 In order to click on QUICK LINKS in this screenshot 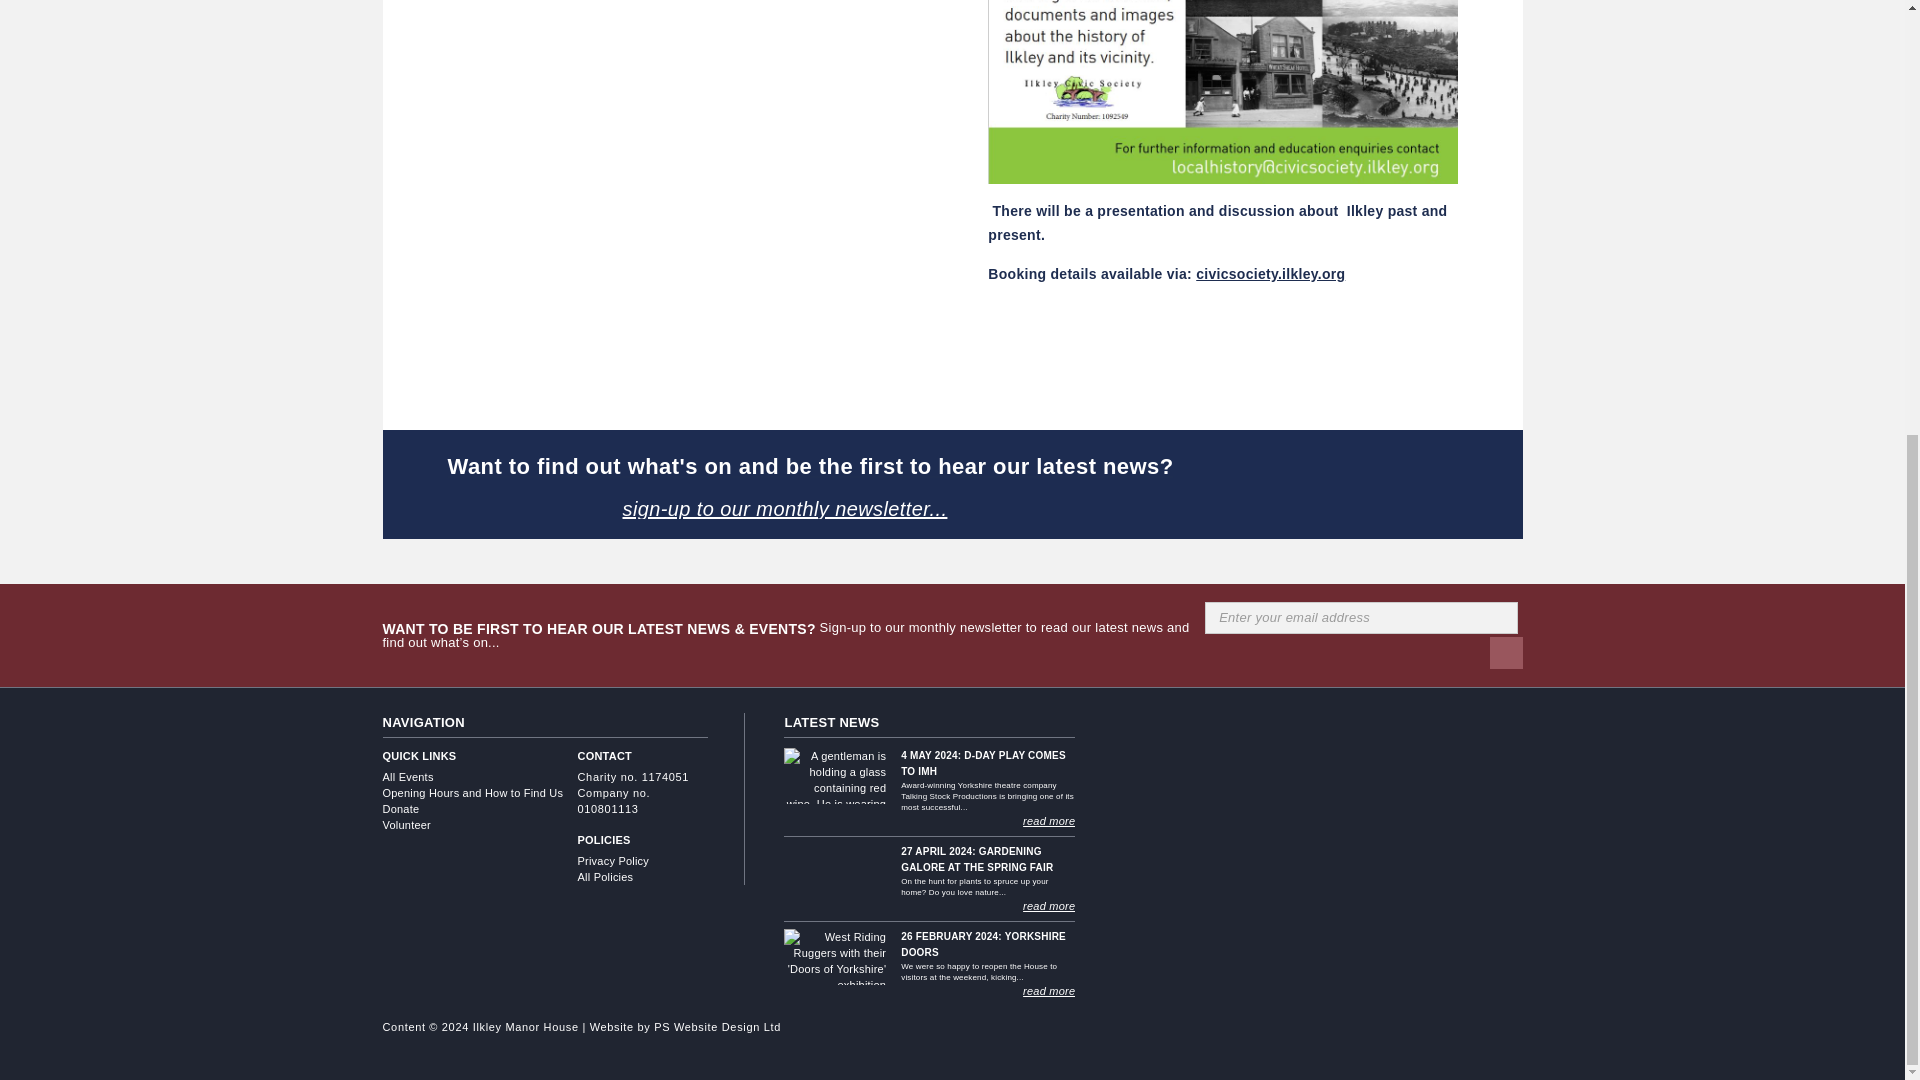, I will do `click(480, 756)`.